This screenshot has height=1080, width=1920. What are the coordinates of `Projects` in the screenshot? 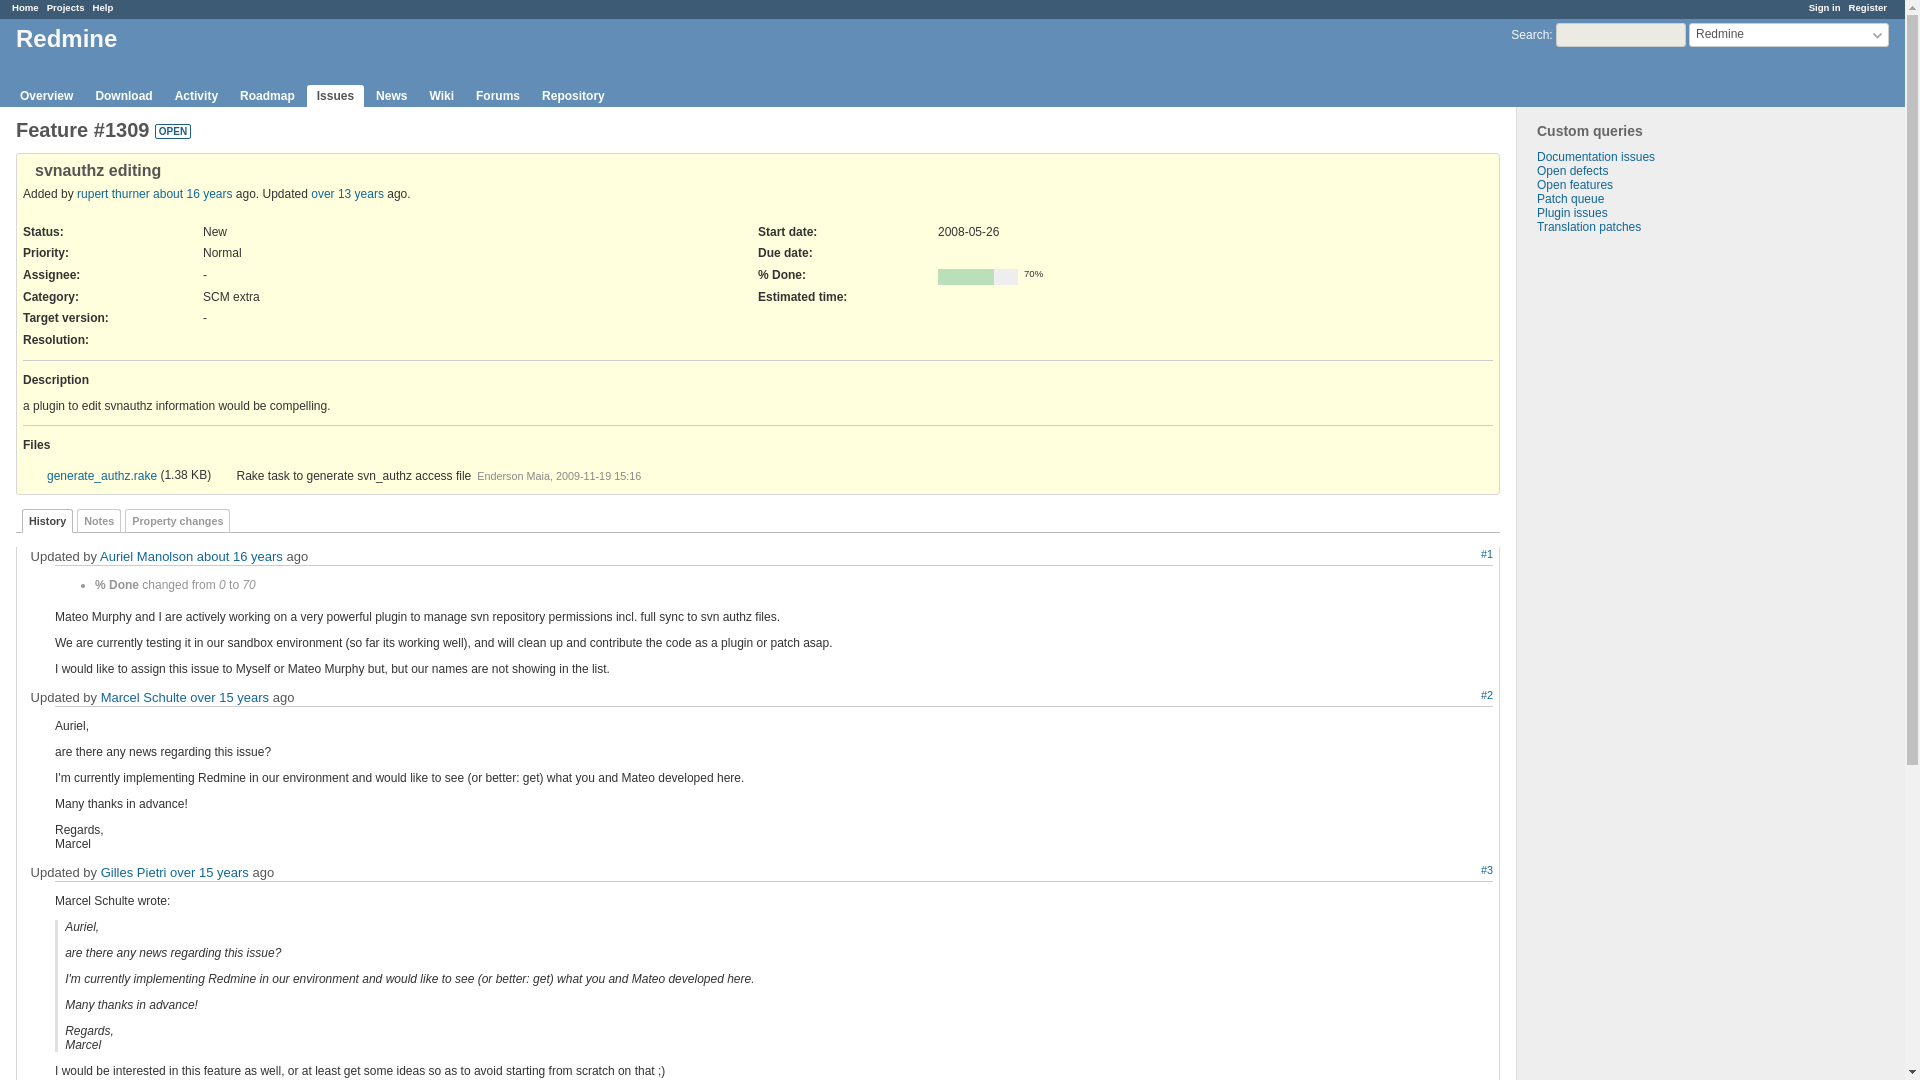 It's located at (65, 7).